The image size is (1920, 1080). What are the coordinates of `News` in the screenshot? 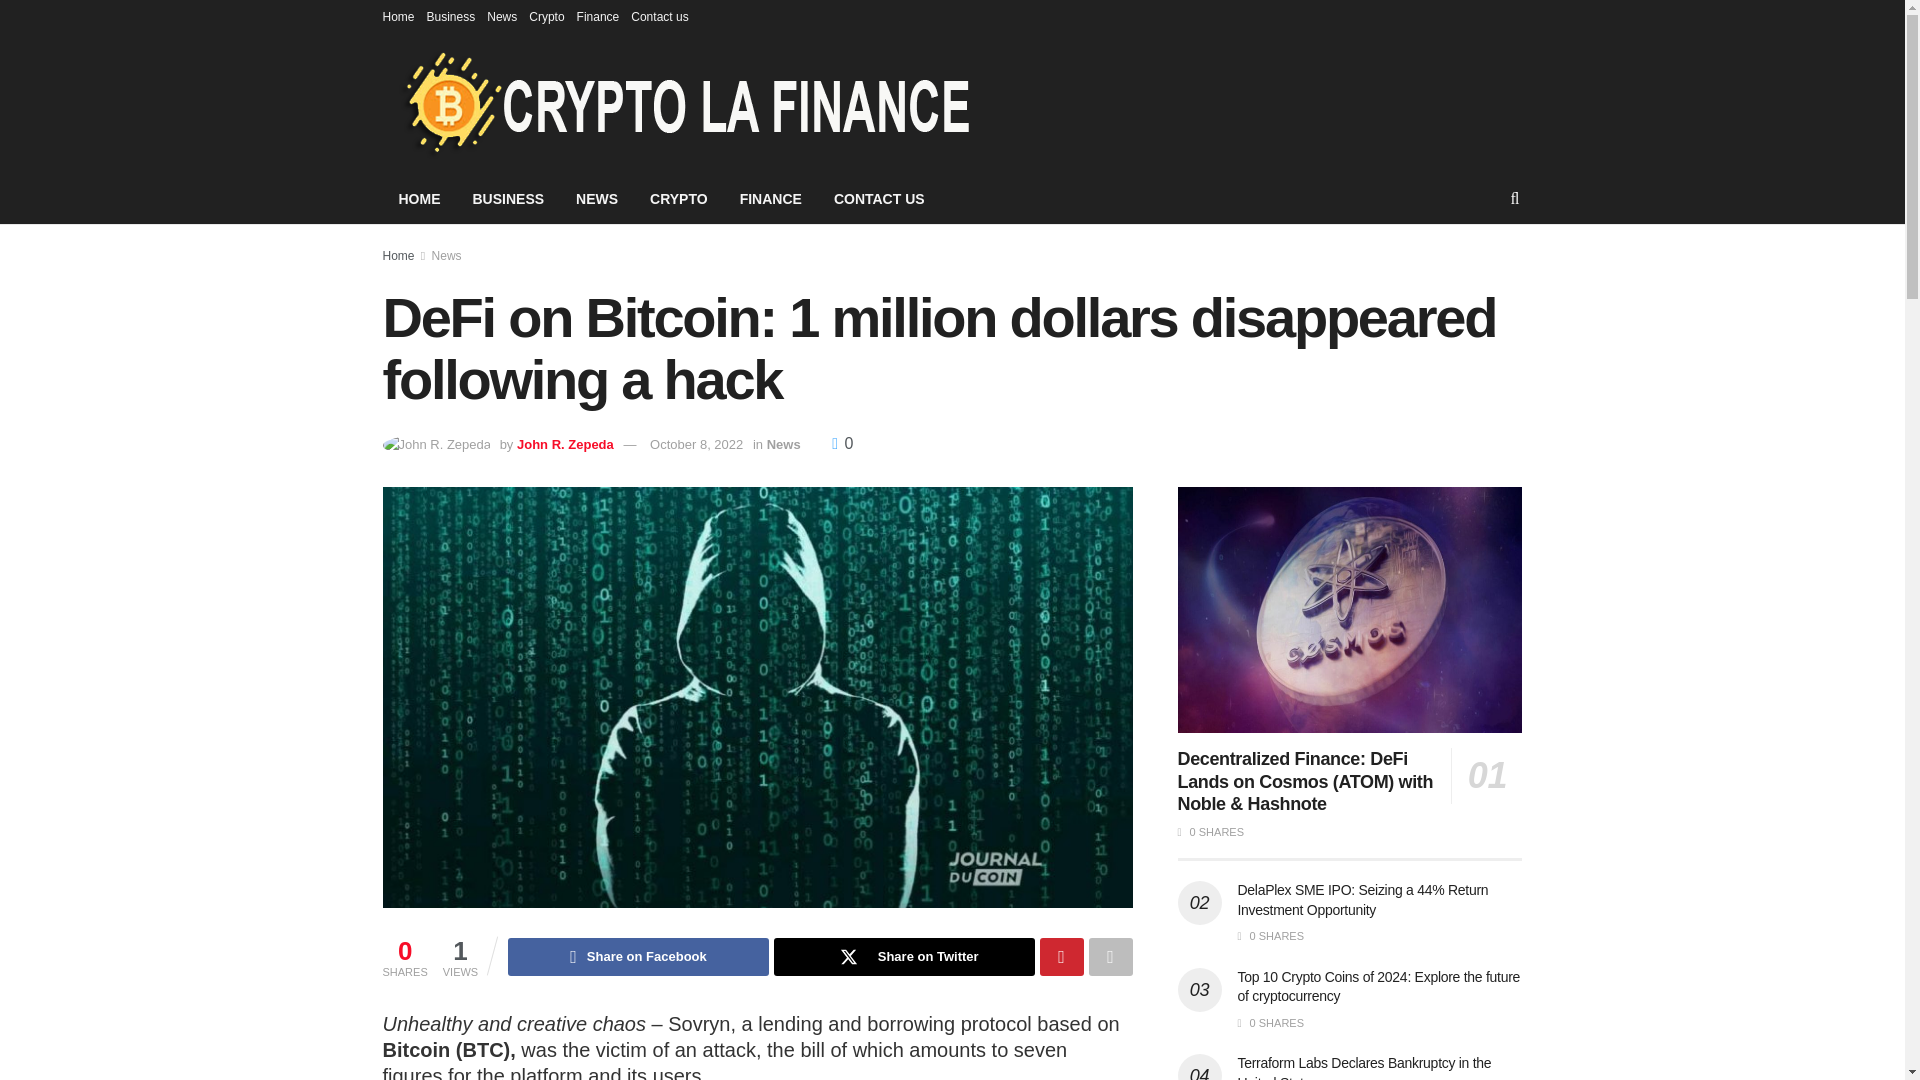 It's located at (447, 256).